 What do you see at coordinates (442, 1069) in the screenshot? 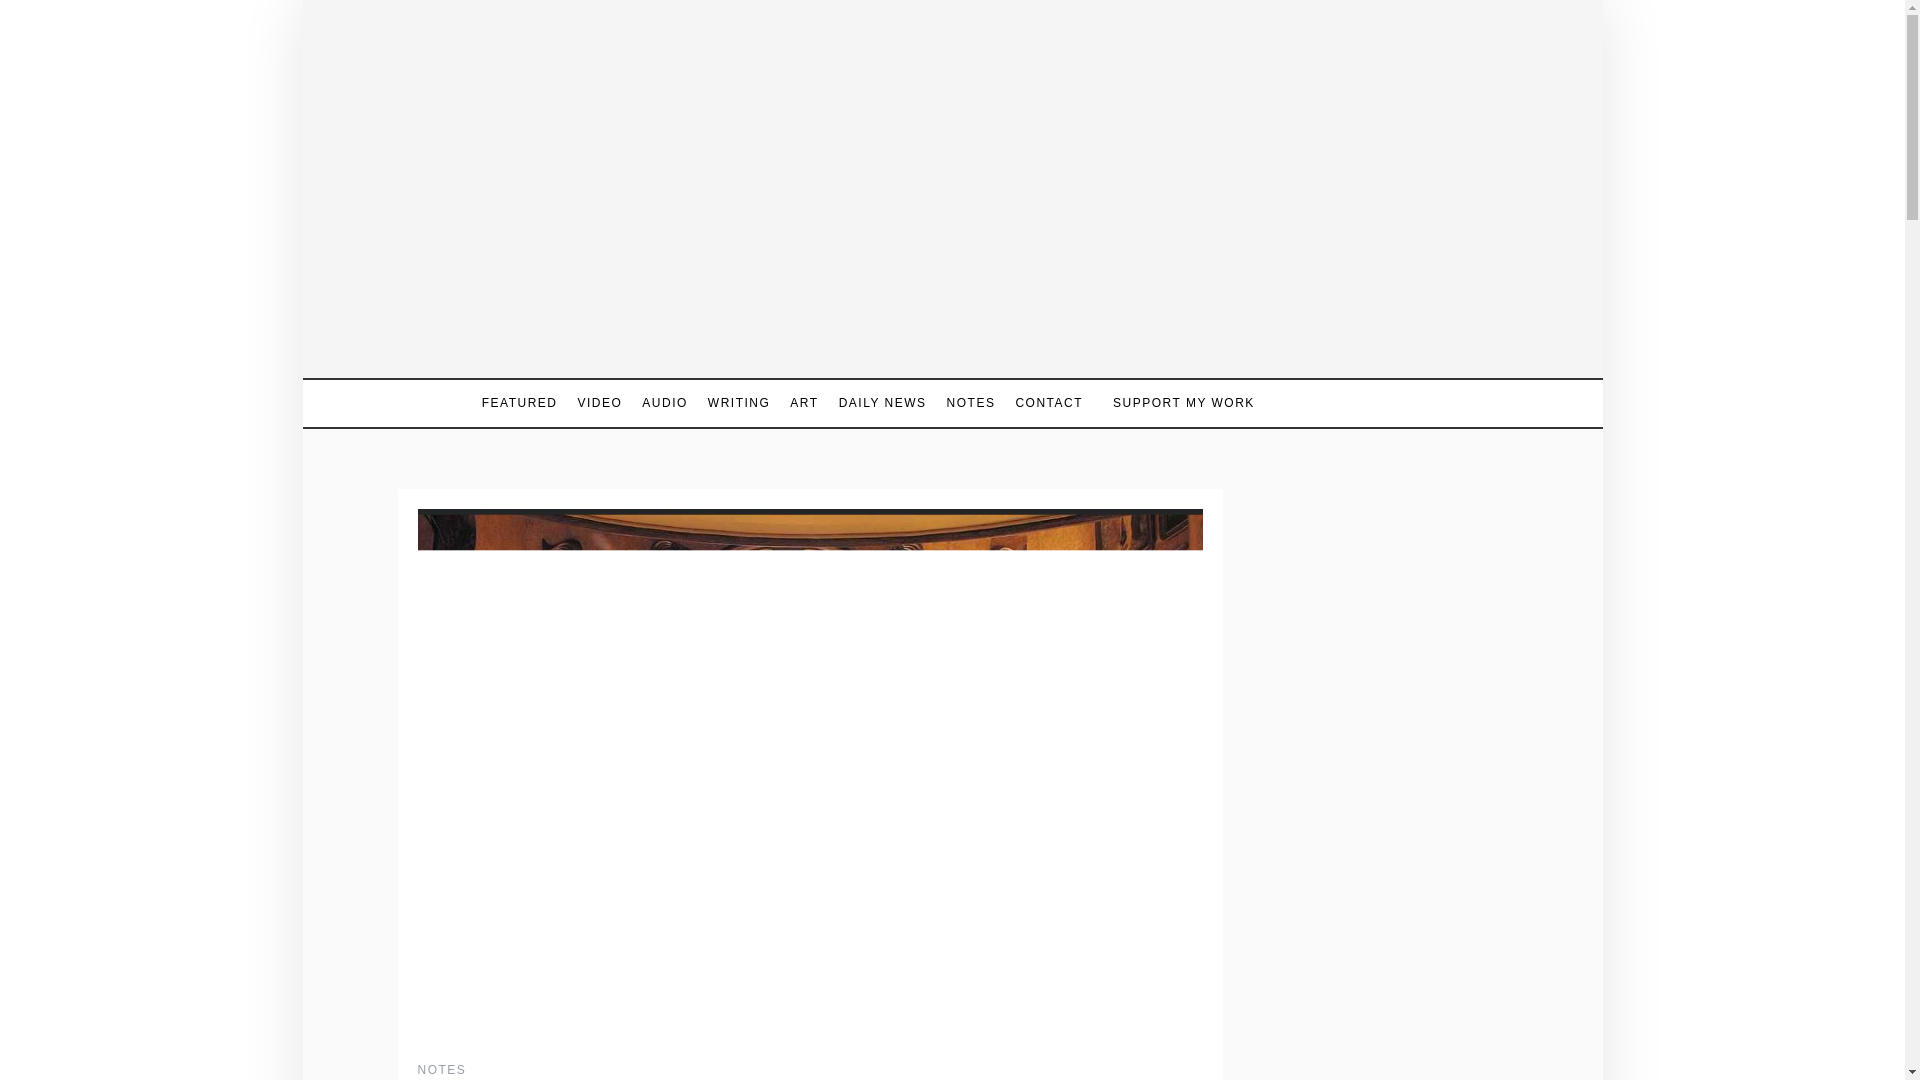
I see `NOTES` at bounding box center [442, 1069].